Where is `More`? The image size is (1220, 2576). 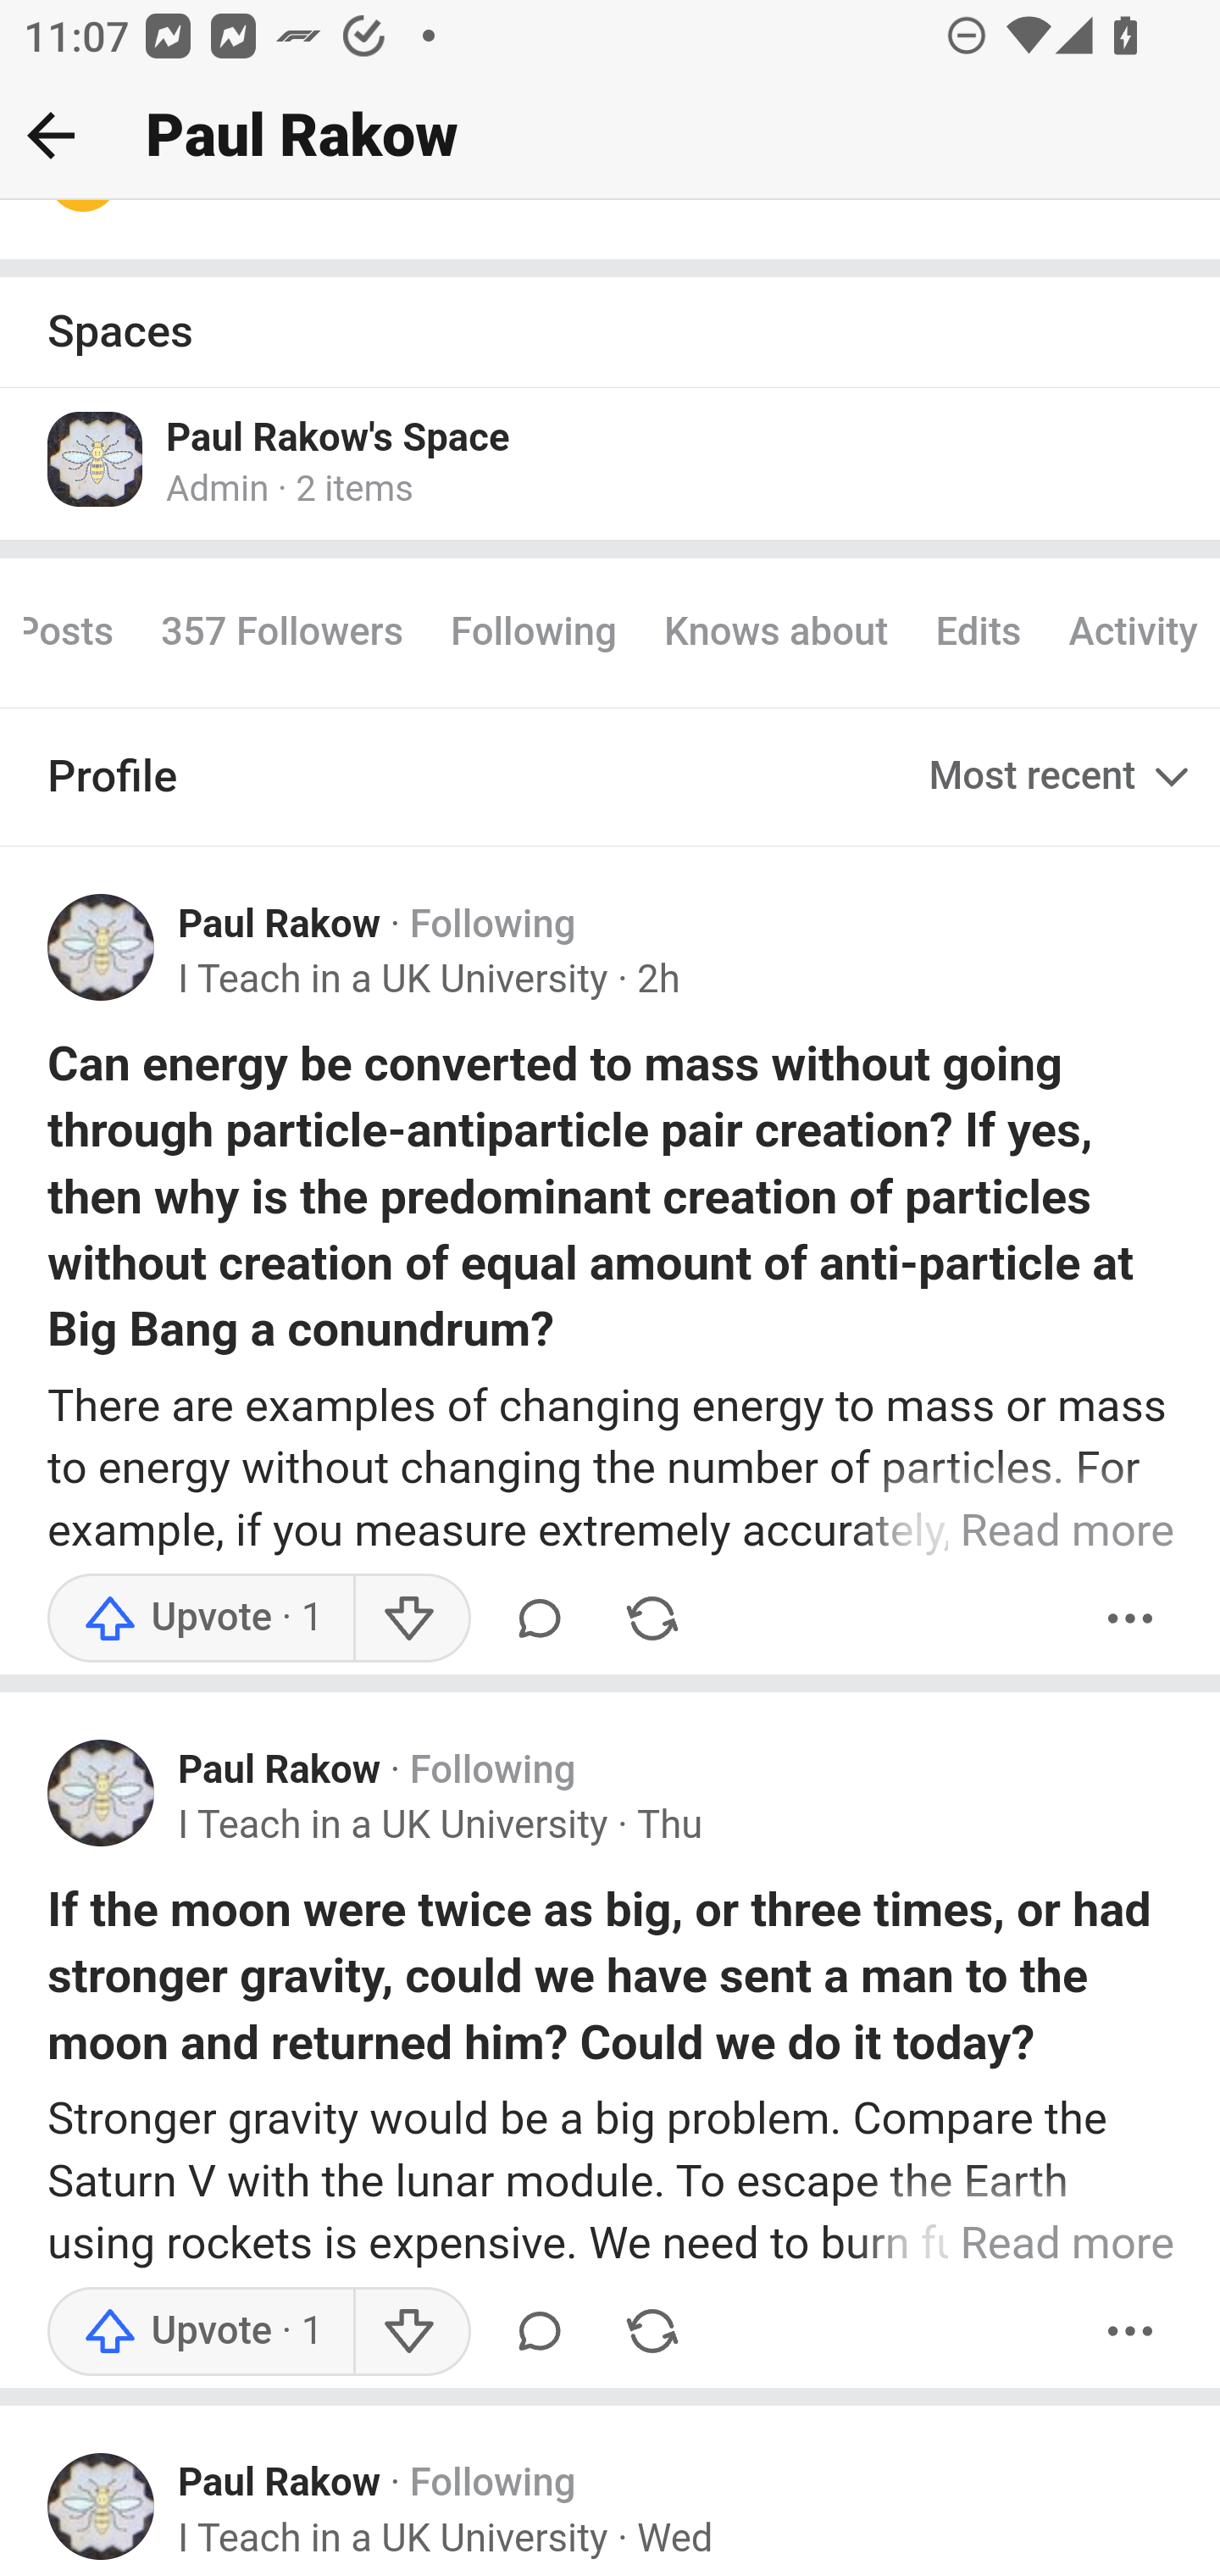 More is located at coordinates (1131, 2334).